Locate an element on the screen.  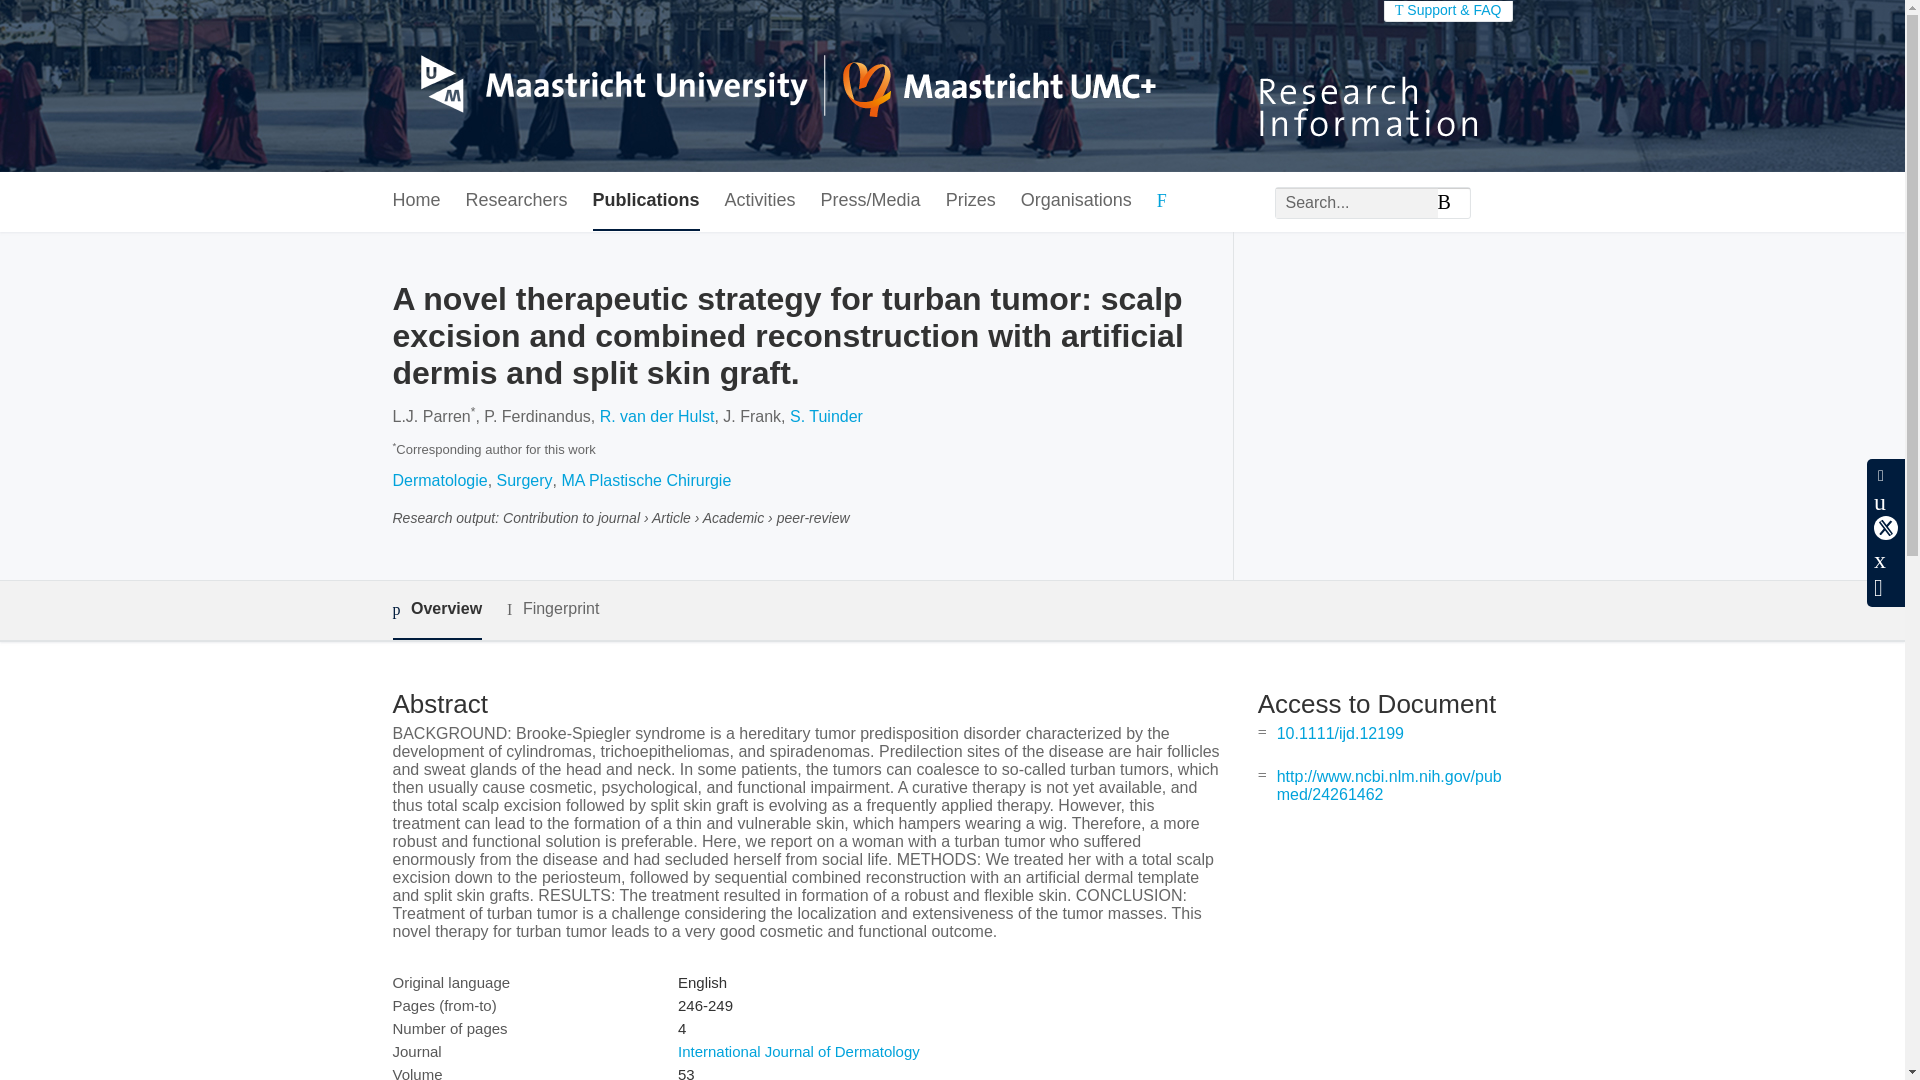
Prizes is located at coordinates (971, 201).